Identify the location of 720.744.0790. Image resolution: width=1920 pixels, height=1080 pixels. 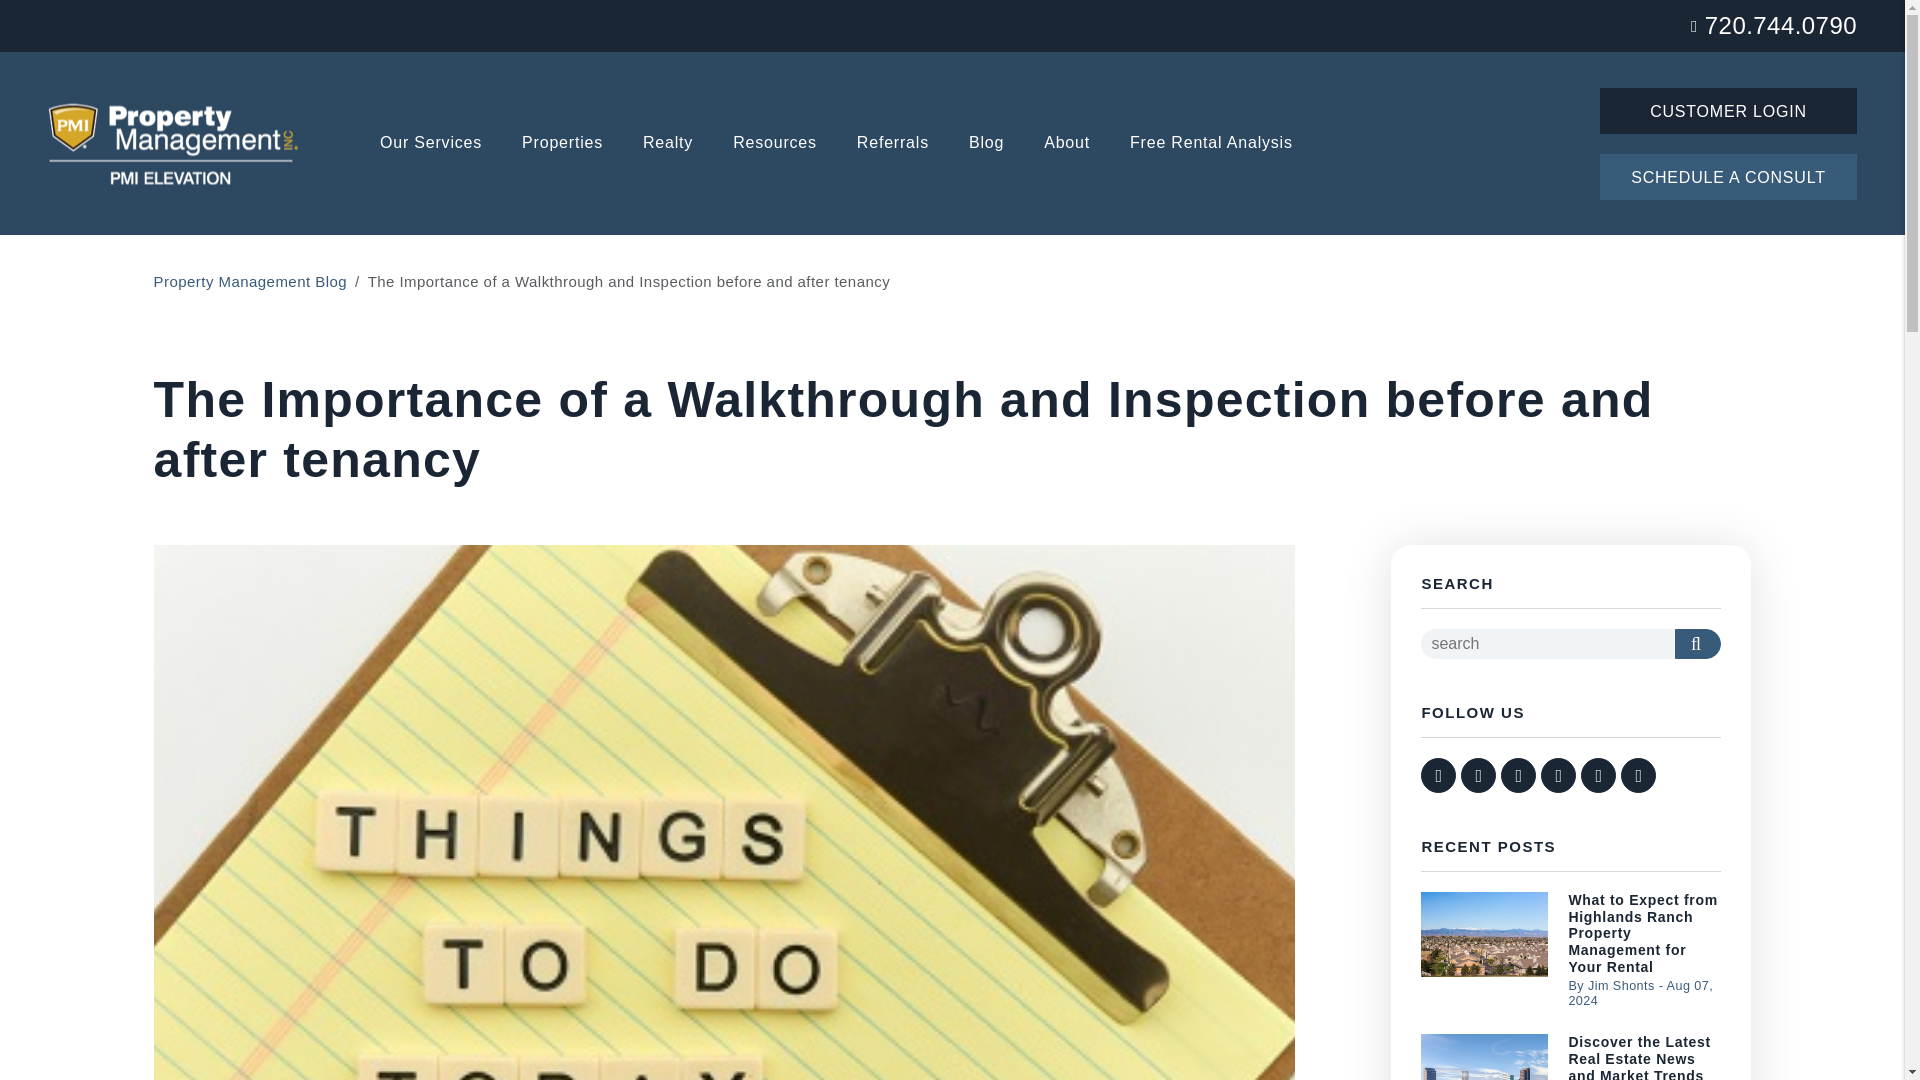
(1780, 24).